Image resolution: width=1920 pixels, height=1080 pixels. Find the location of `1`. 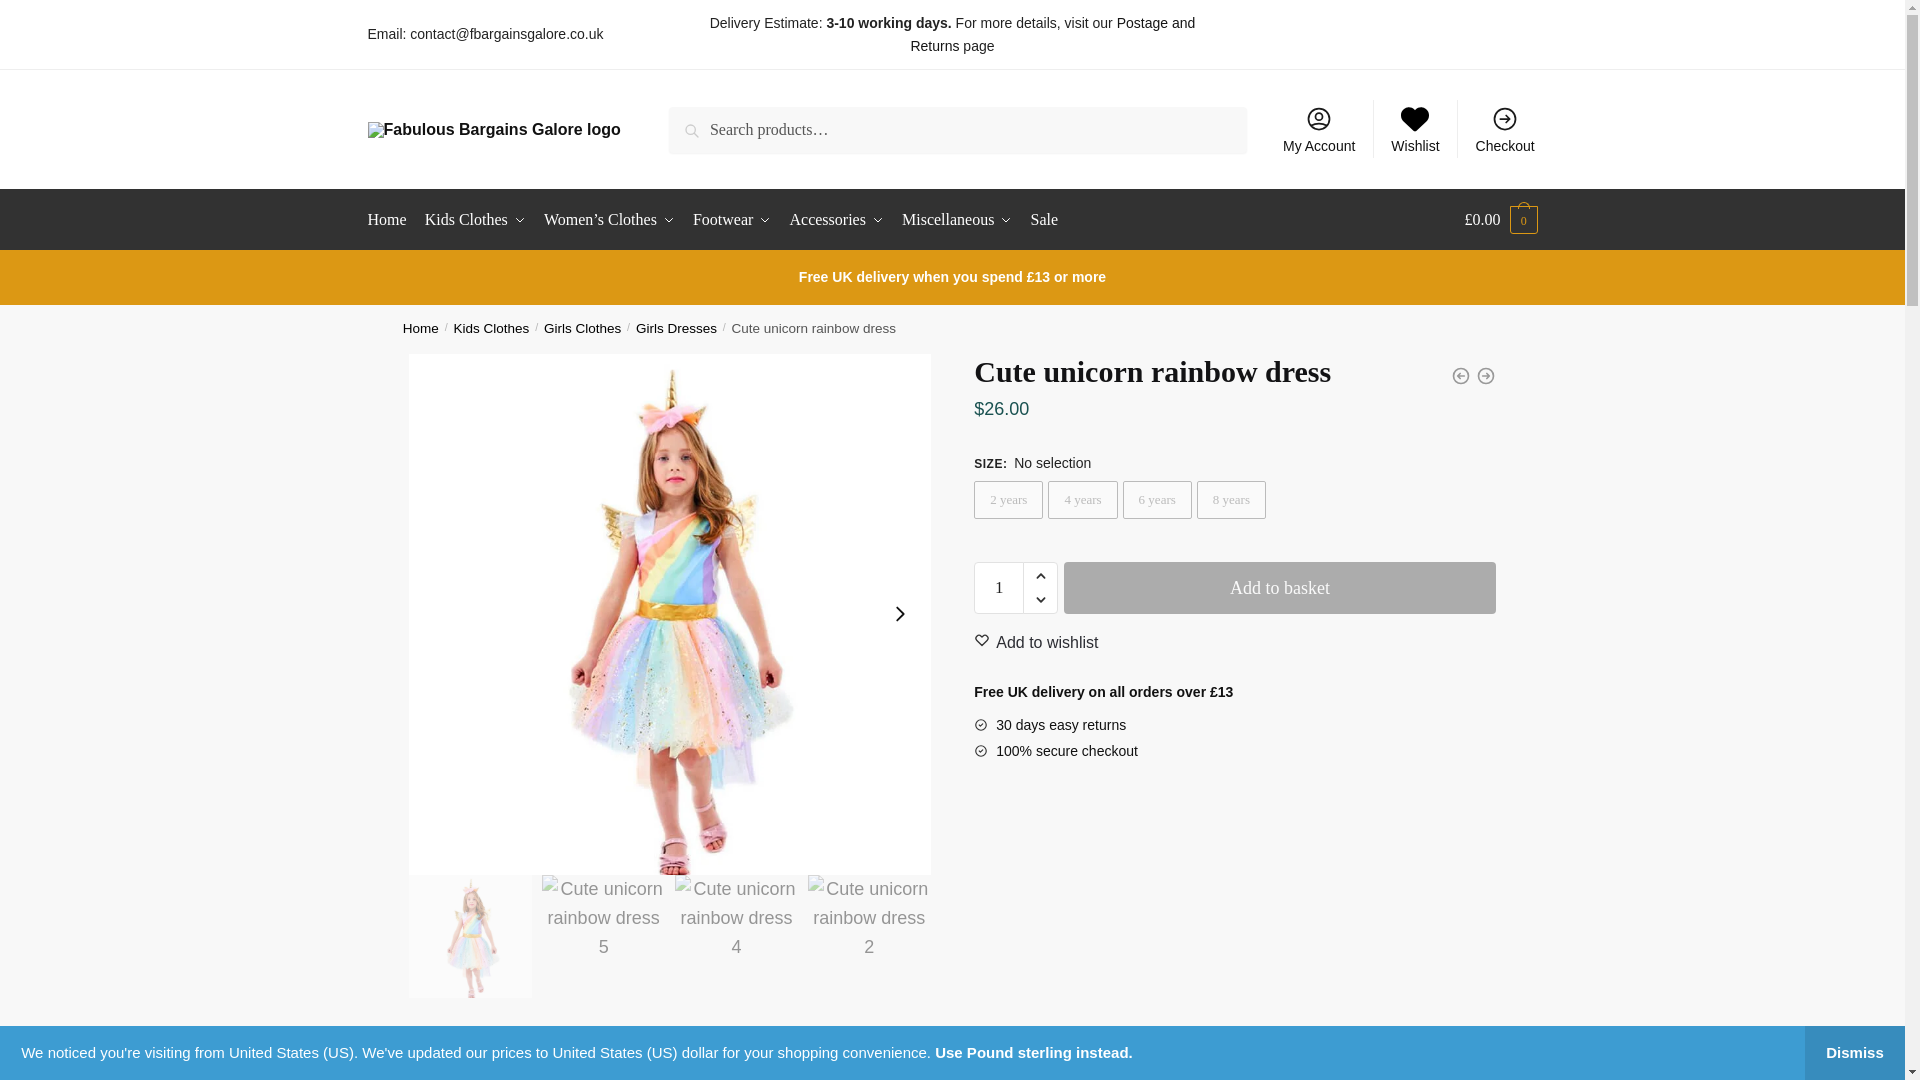

1 is located at coordinates (998, 588).